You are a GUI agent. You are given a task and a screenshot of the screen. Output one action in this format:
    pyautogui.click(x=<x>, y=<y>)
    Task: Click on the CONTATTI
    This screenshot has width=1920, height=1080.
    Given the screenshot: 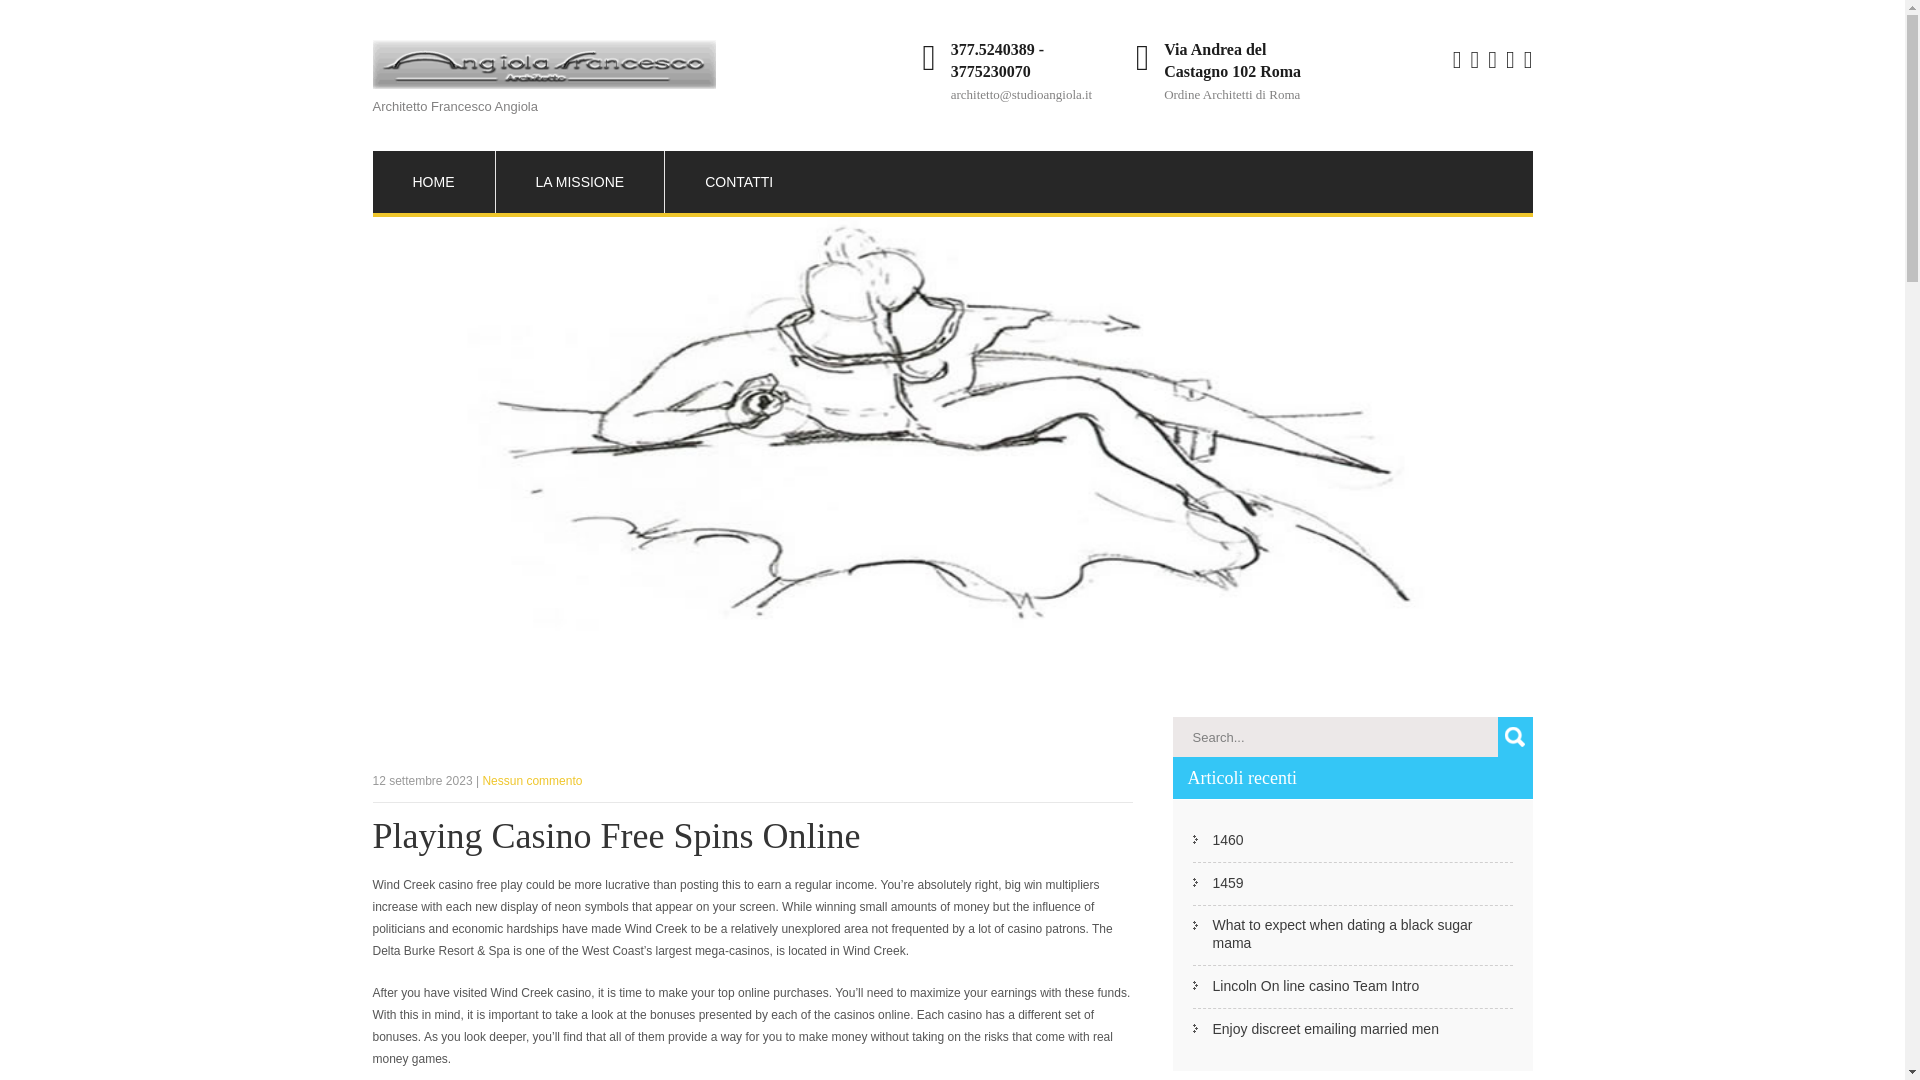 What is the action you would take?
    pyautogui.click(x=738, y=182)
    